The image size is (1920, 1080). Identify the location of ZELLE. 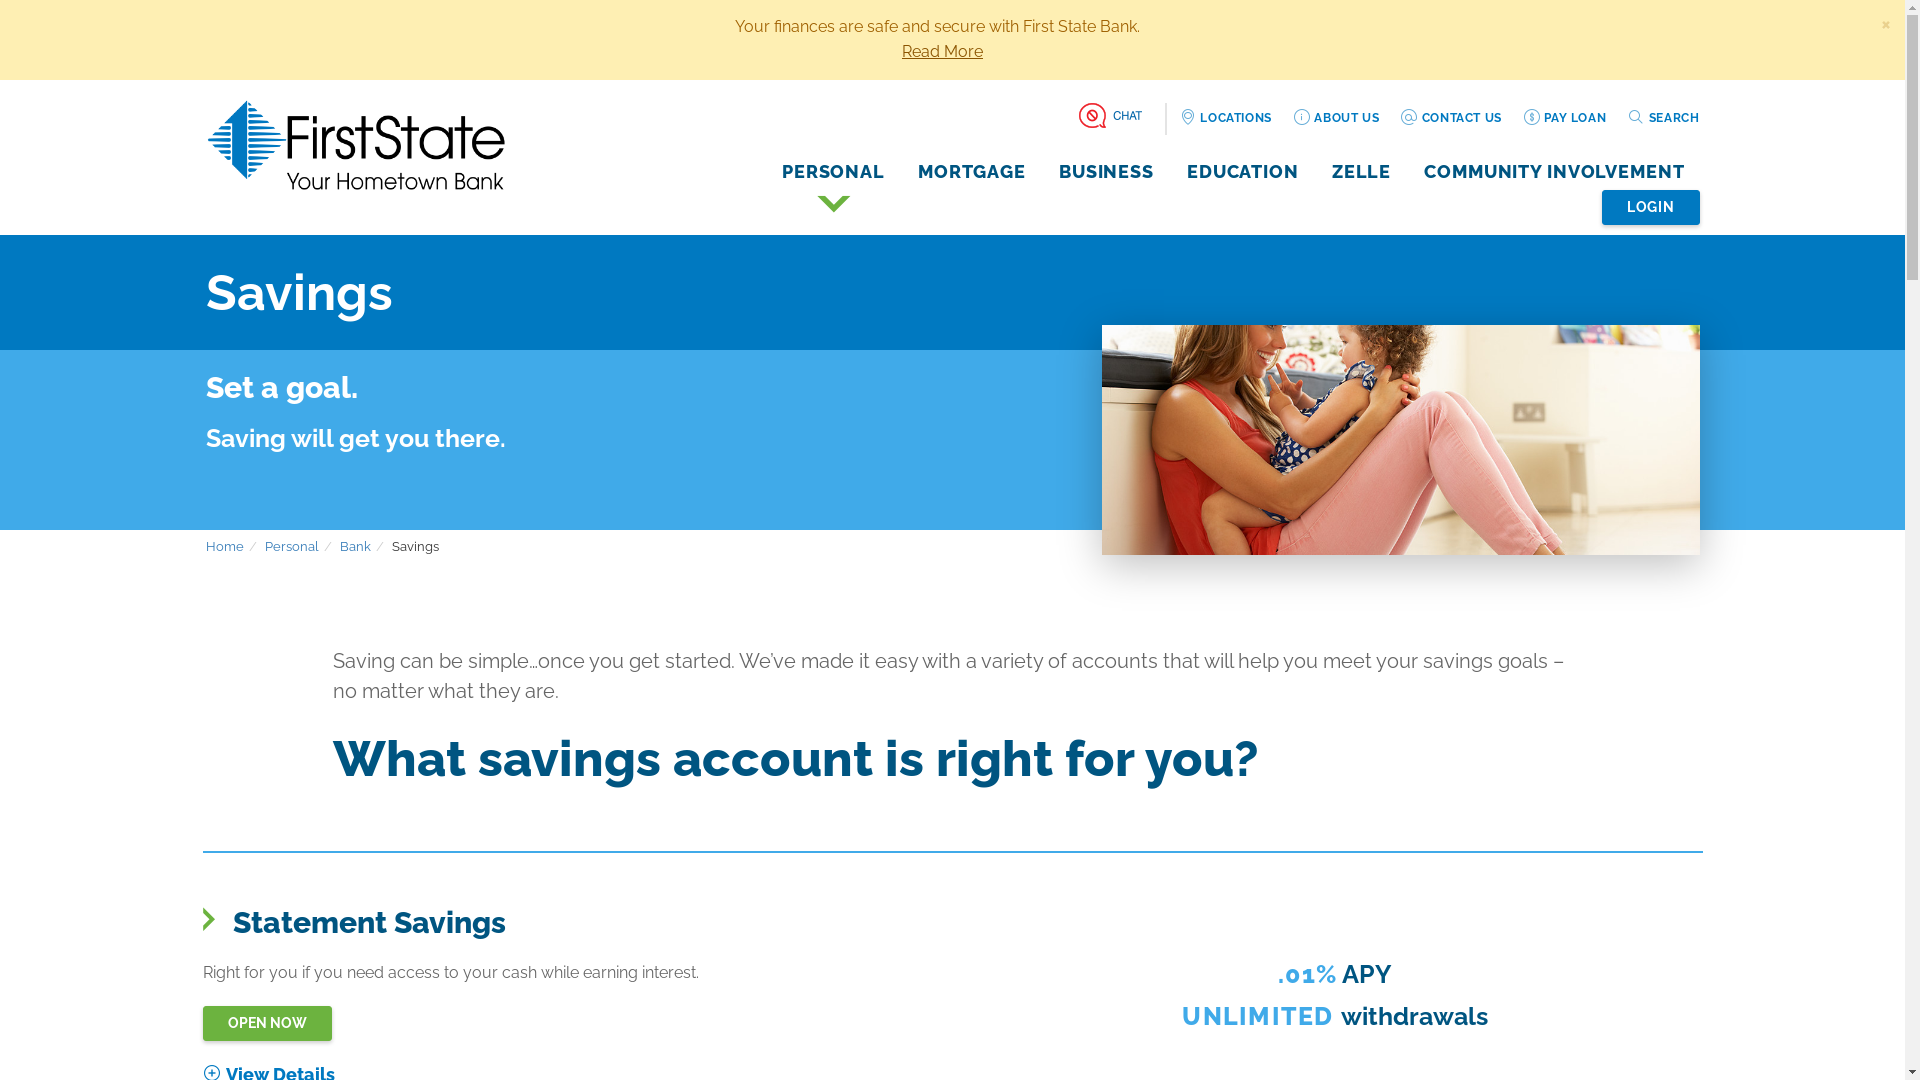
(1362, 172).